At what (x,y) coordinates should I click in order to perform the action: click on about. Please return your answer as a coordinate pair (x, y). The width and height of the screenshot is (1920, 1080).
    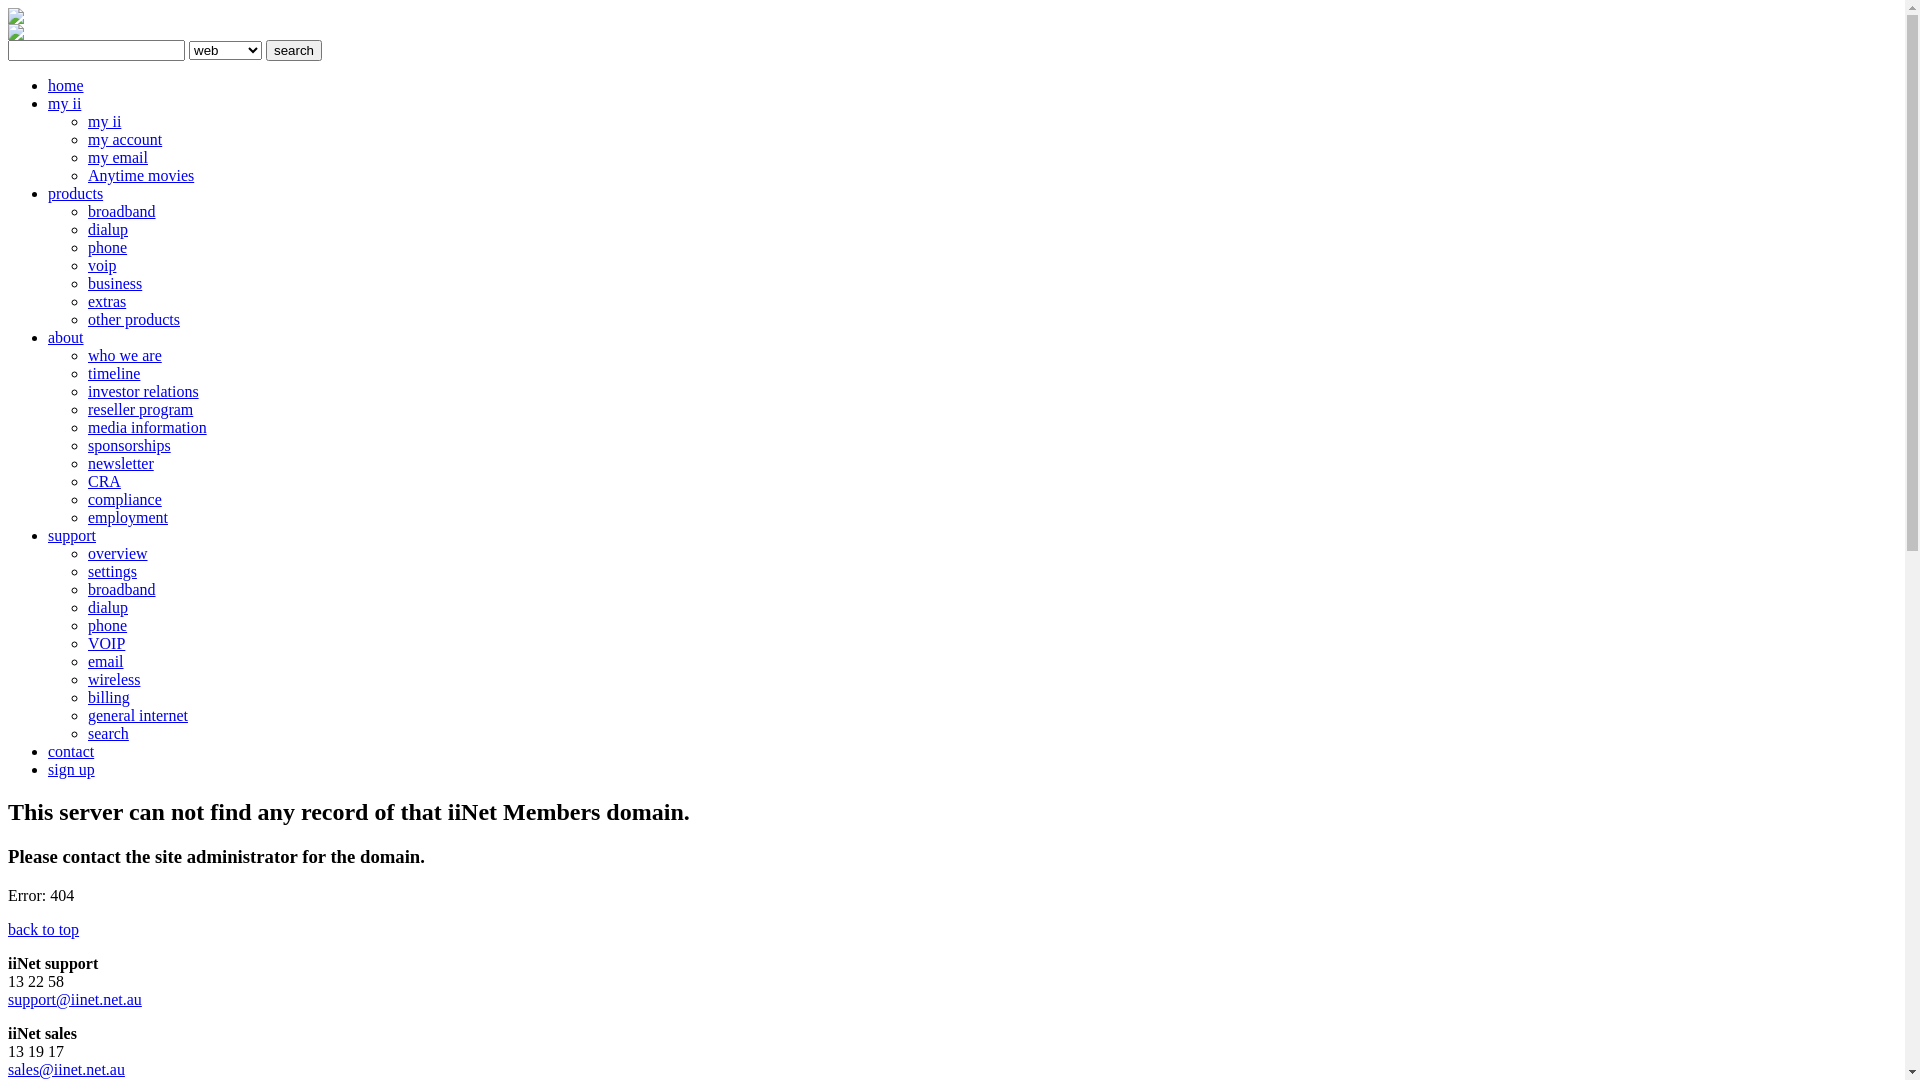
    Looking at the image, I should click on (66, 338).